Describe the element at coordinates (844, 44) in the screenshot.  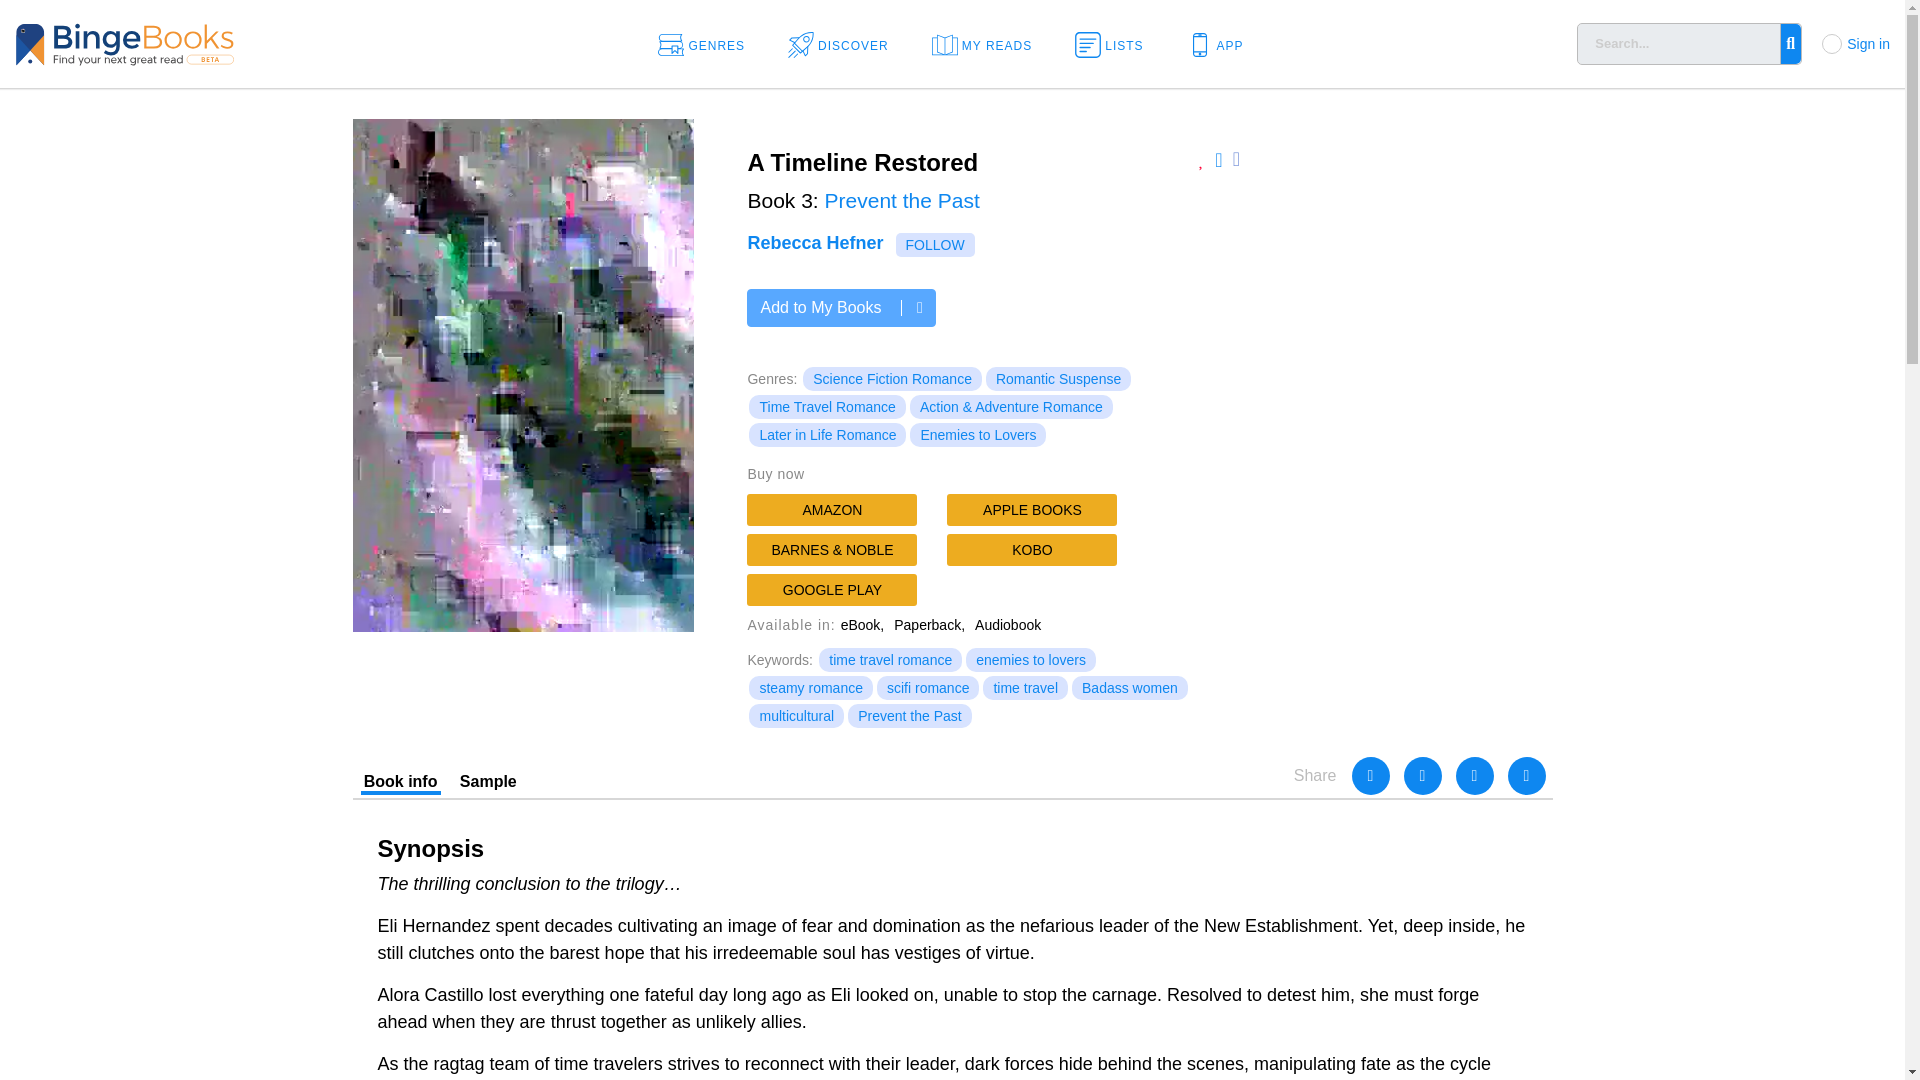
I see `Discover` at that location.